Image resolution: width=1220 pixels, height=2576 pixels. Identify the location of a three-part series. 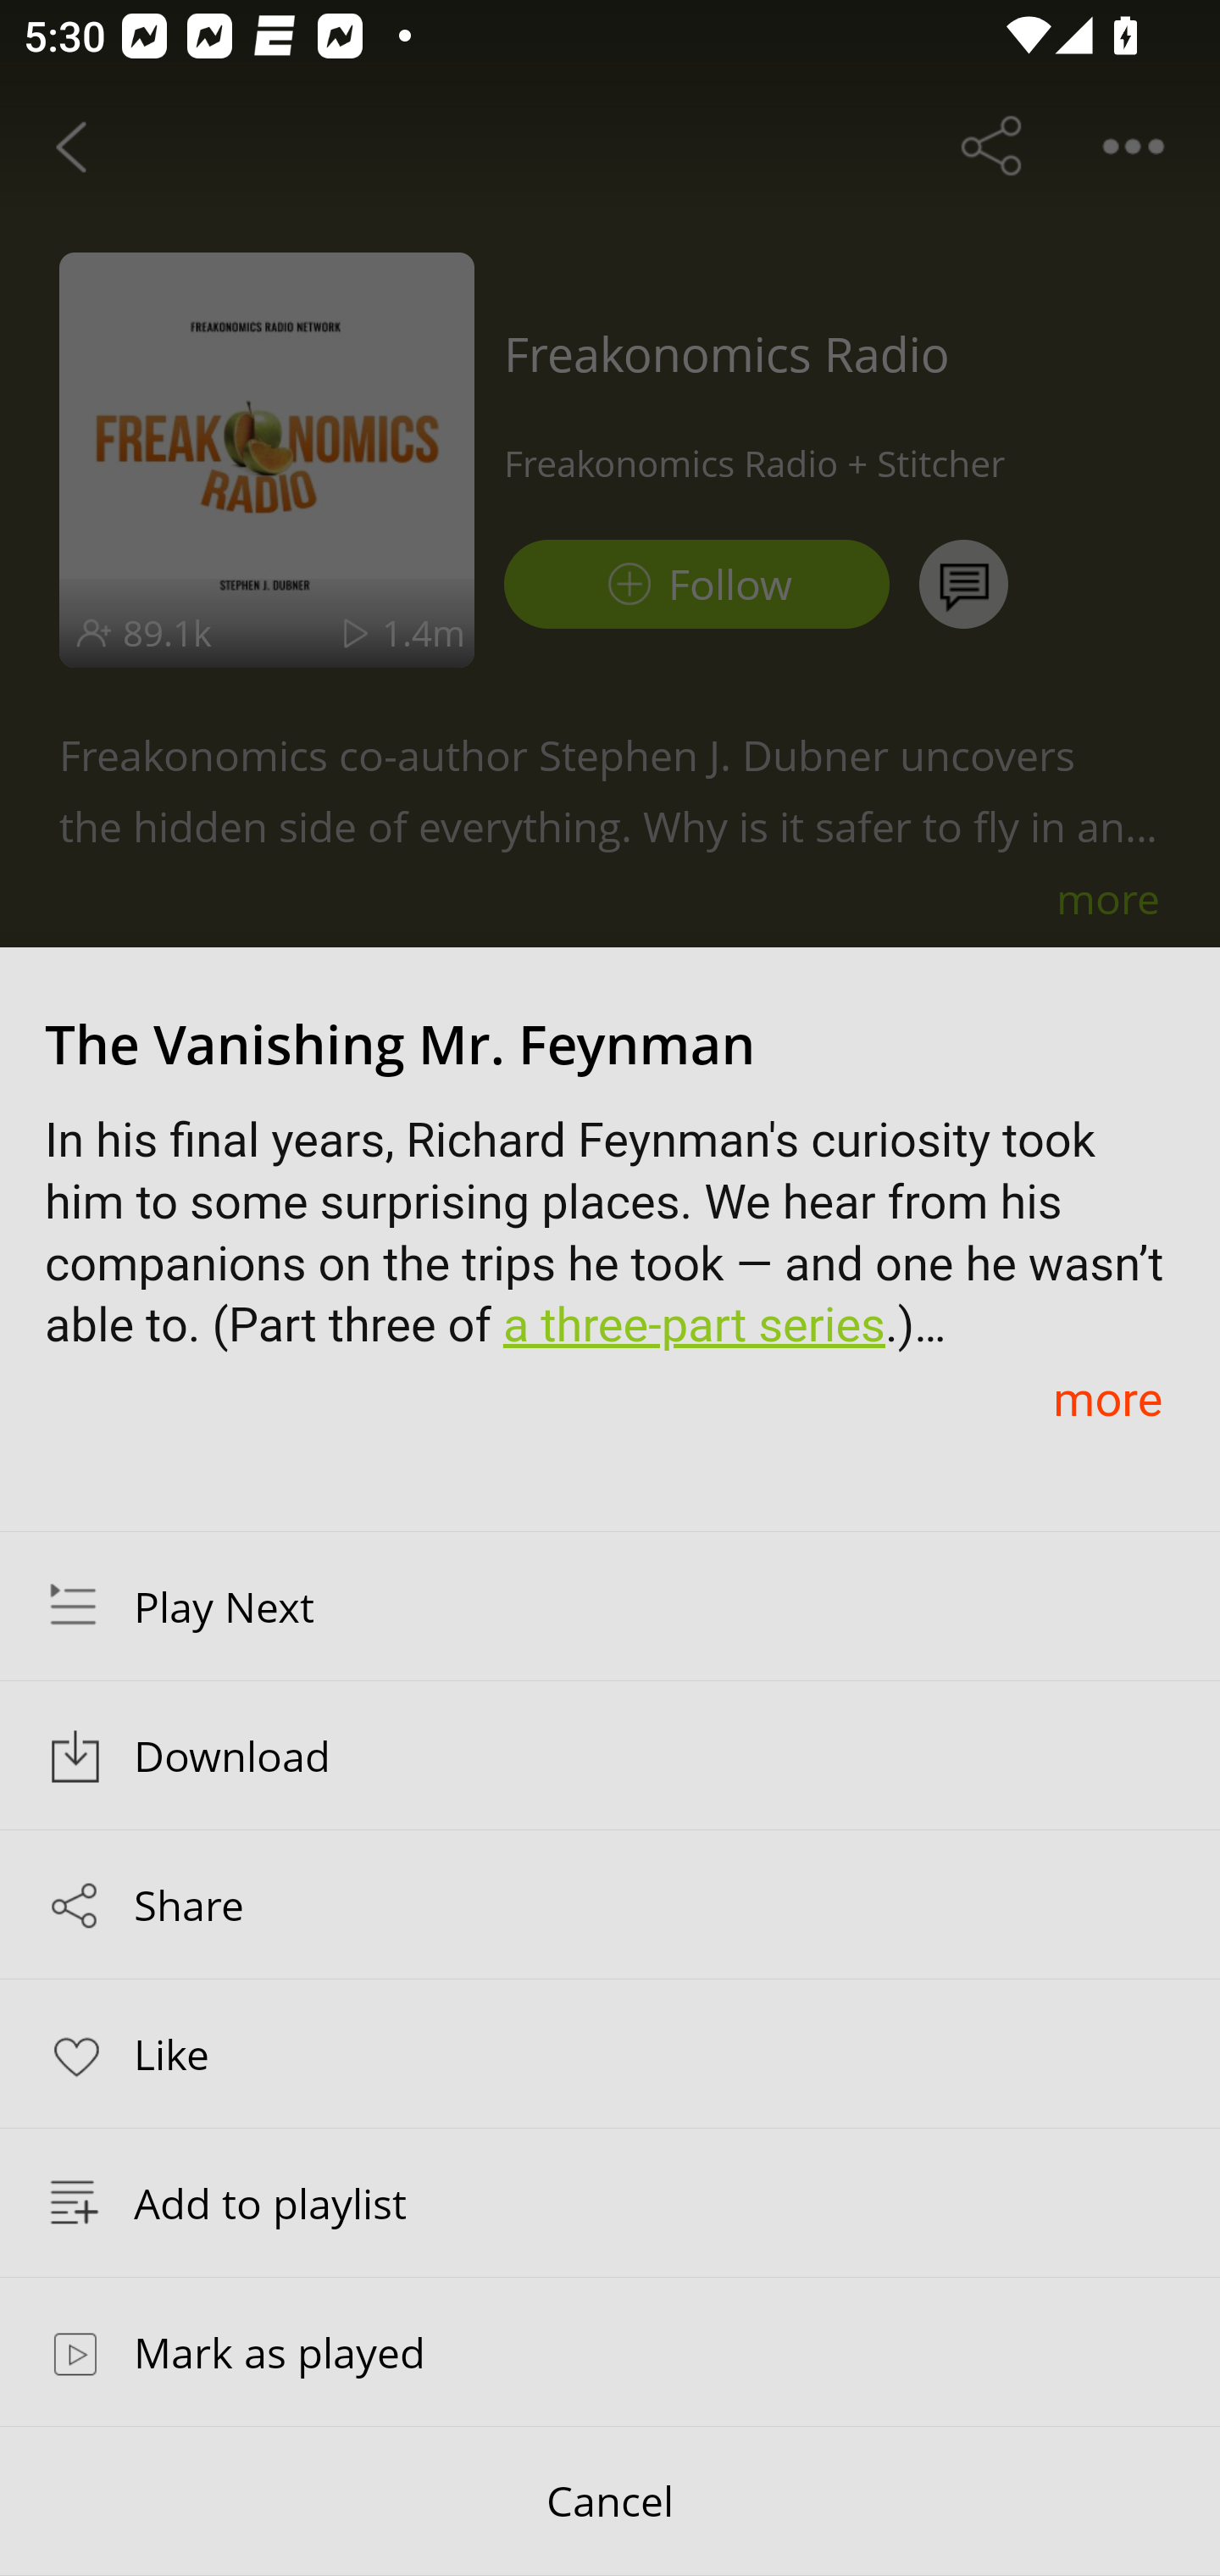
(693, 1325).